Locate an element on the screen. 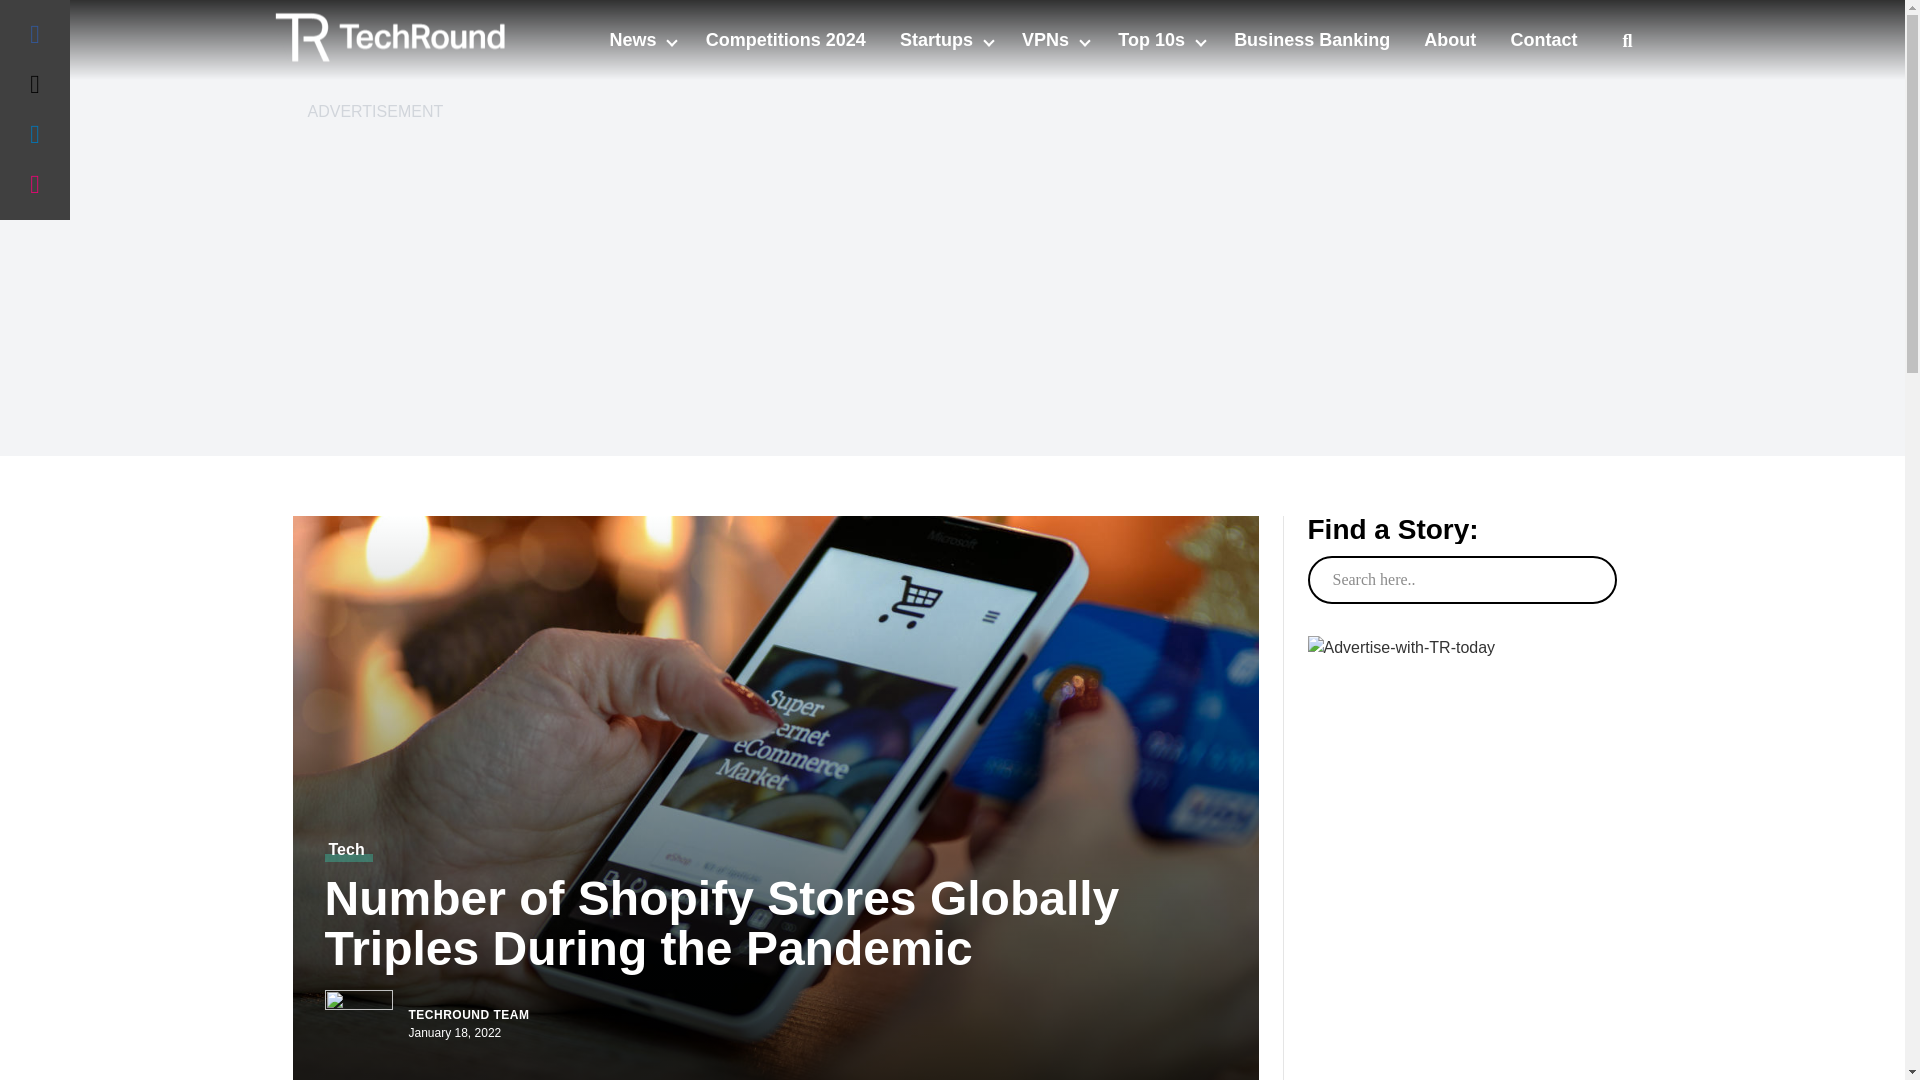 This screenshot has height=1080, width=1920. Competitions 2024 is located at coordinates (786, 40).